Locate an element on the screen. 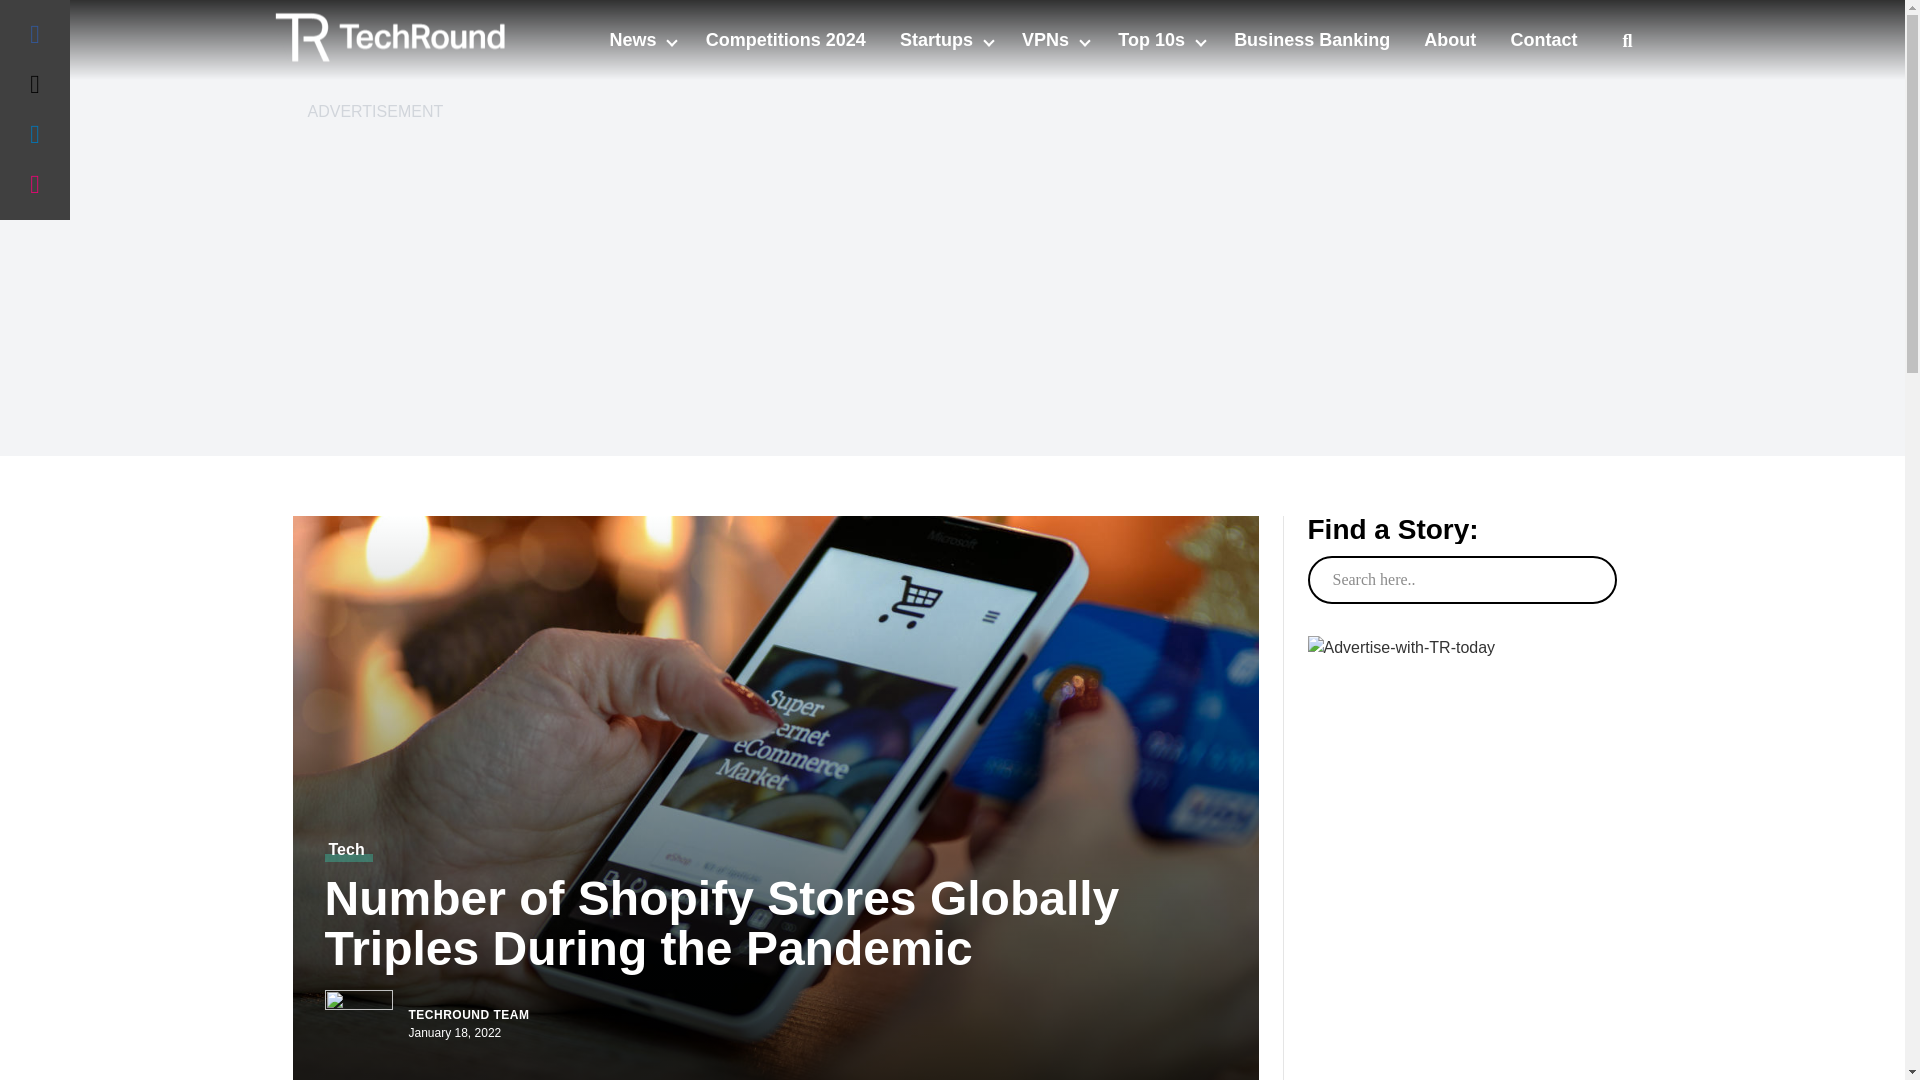 This screenshot has height=1080, width=1920. Competitions 2024 is located at coordinates (786, 40).